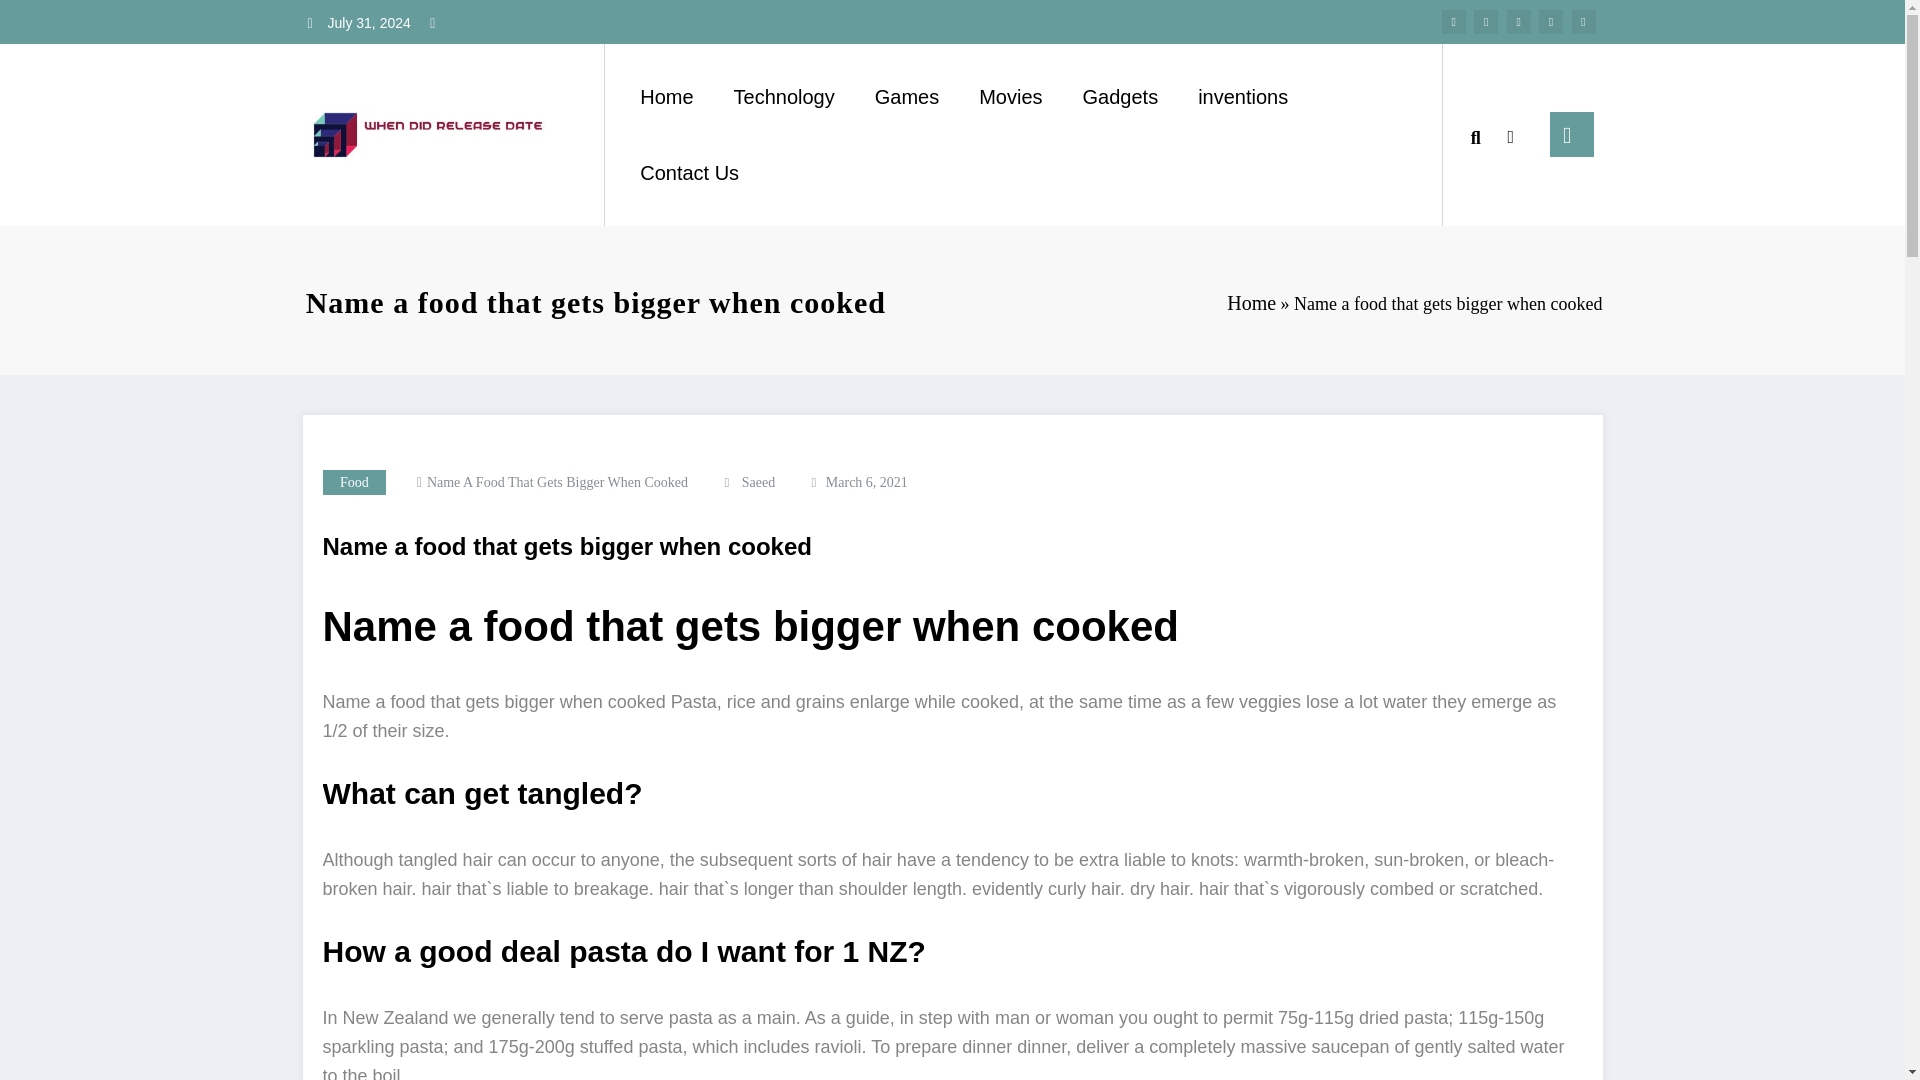 This screenshot has height=1080, width=1920. I want to click on Name A Food That Gets Bigger When Cooked, so click(556, 482).